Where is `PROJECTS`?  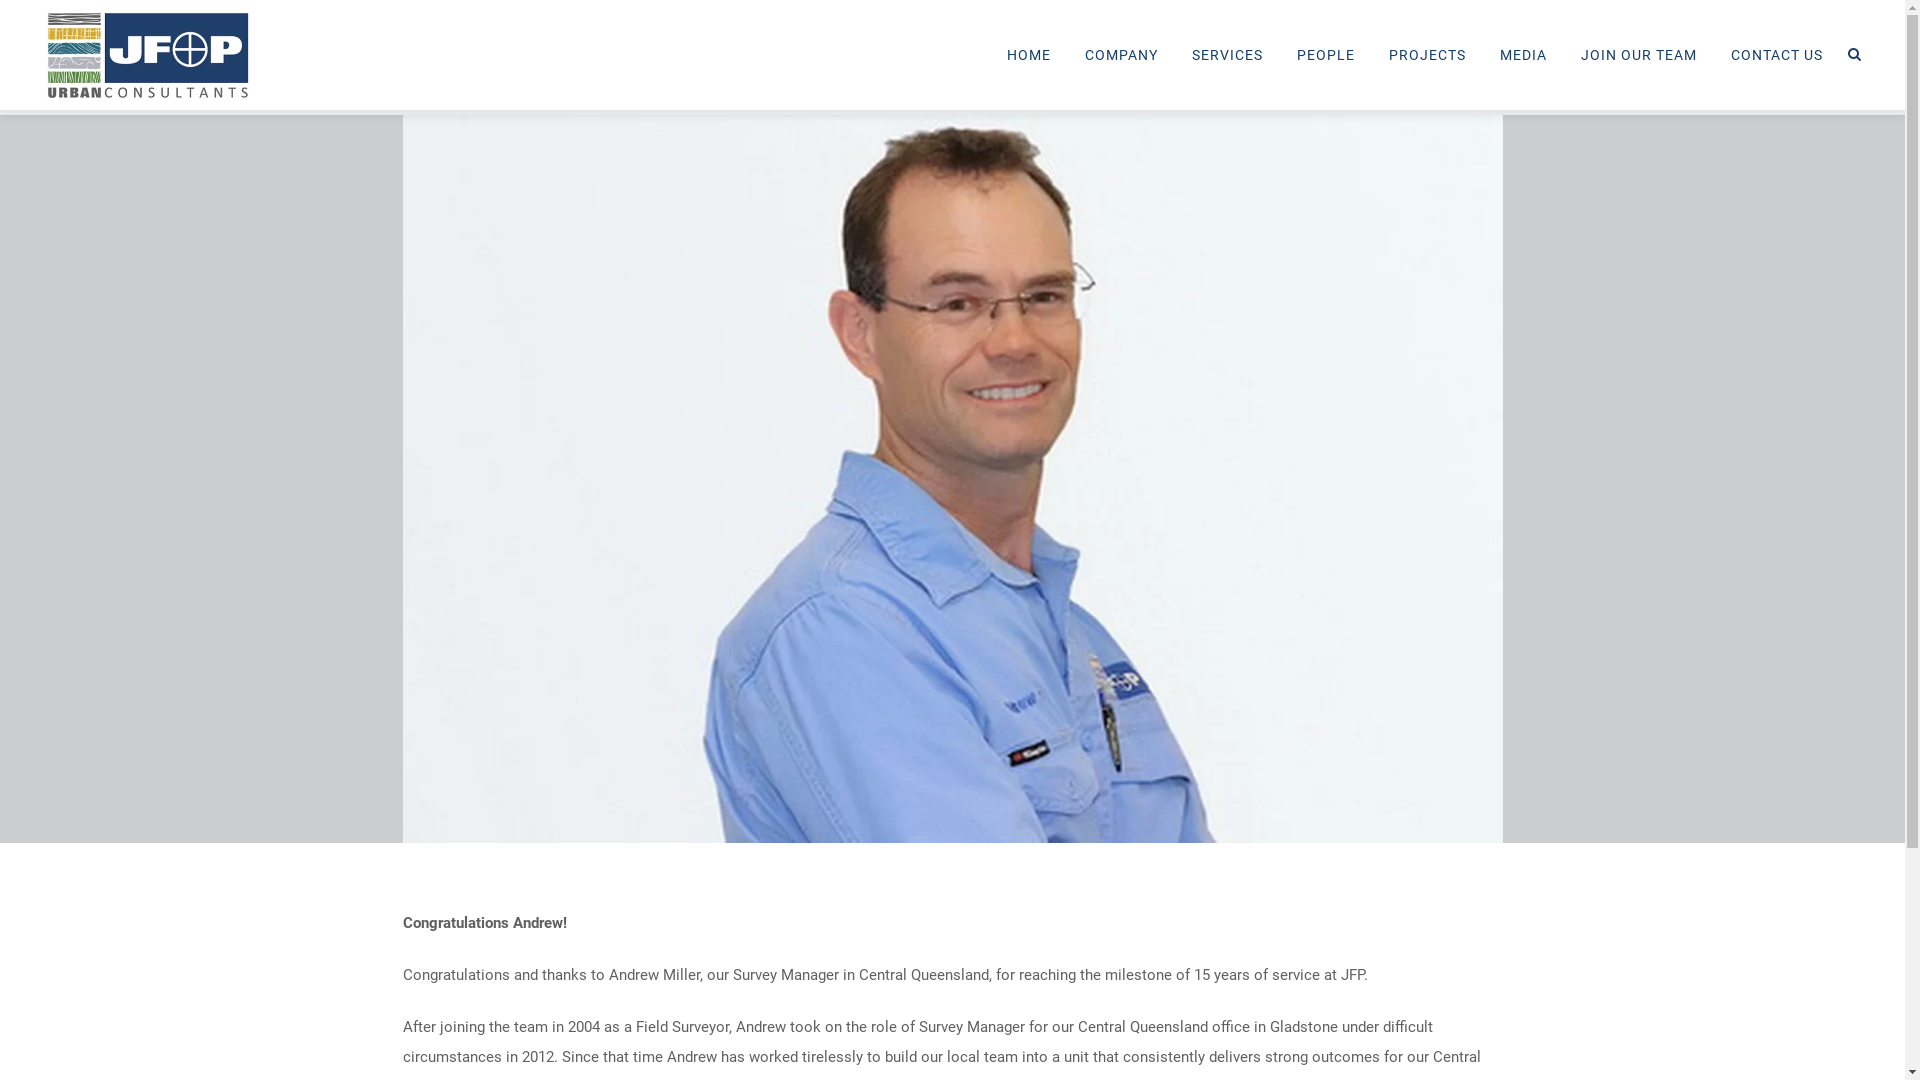 PROJECTS is located at coordinates (1428, 55).